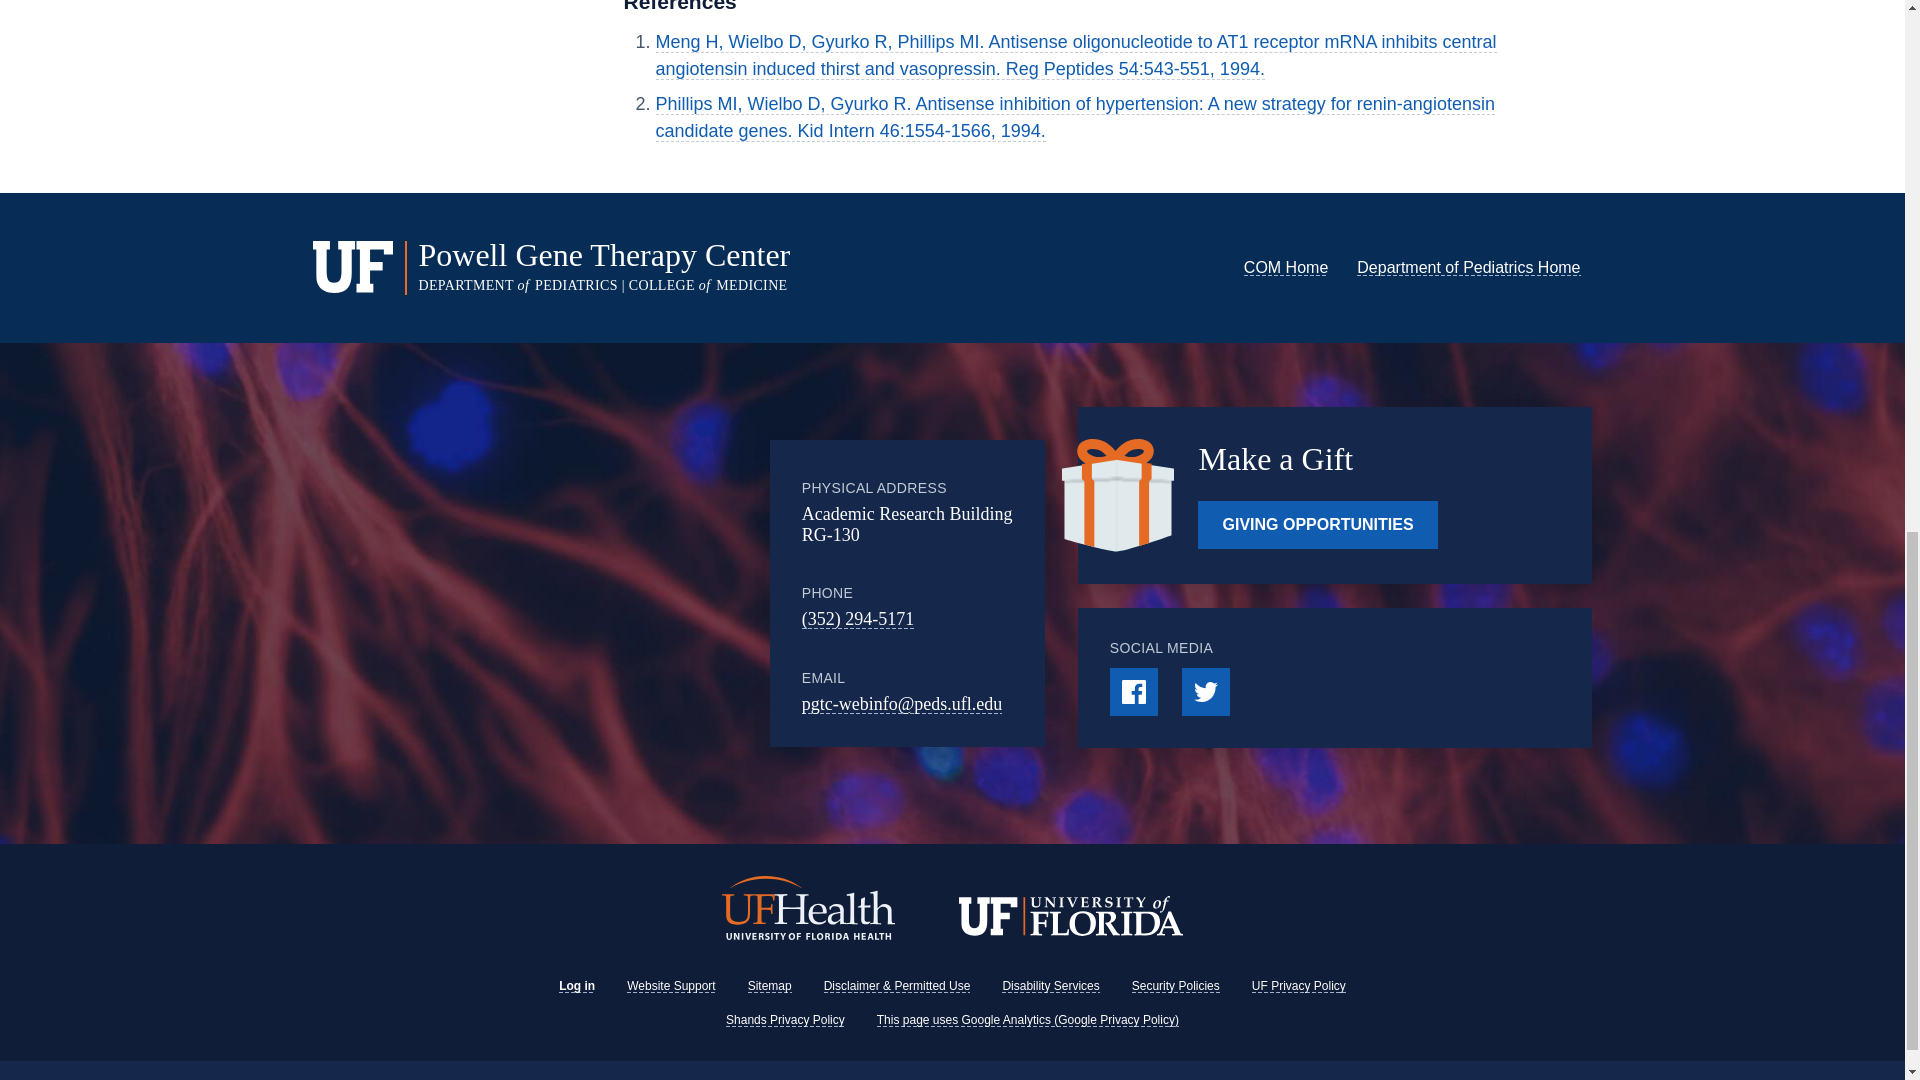 The width and height of the screenshot is (1920, 1080). Describe the element at coordinates (1286, 268) in the screenshot. I see `COM Home` at that location.